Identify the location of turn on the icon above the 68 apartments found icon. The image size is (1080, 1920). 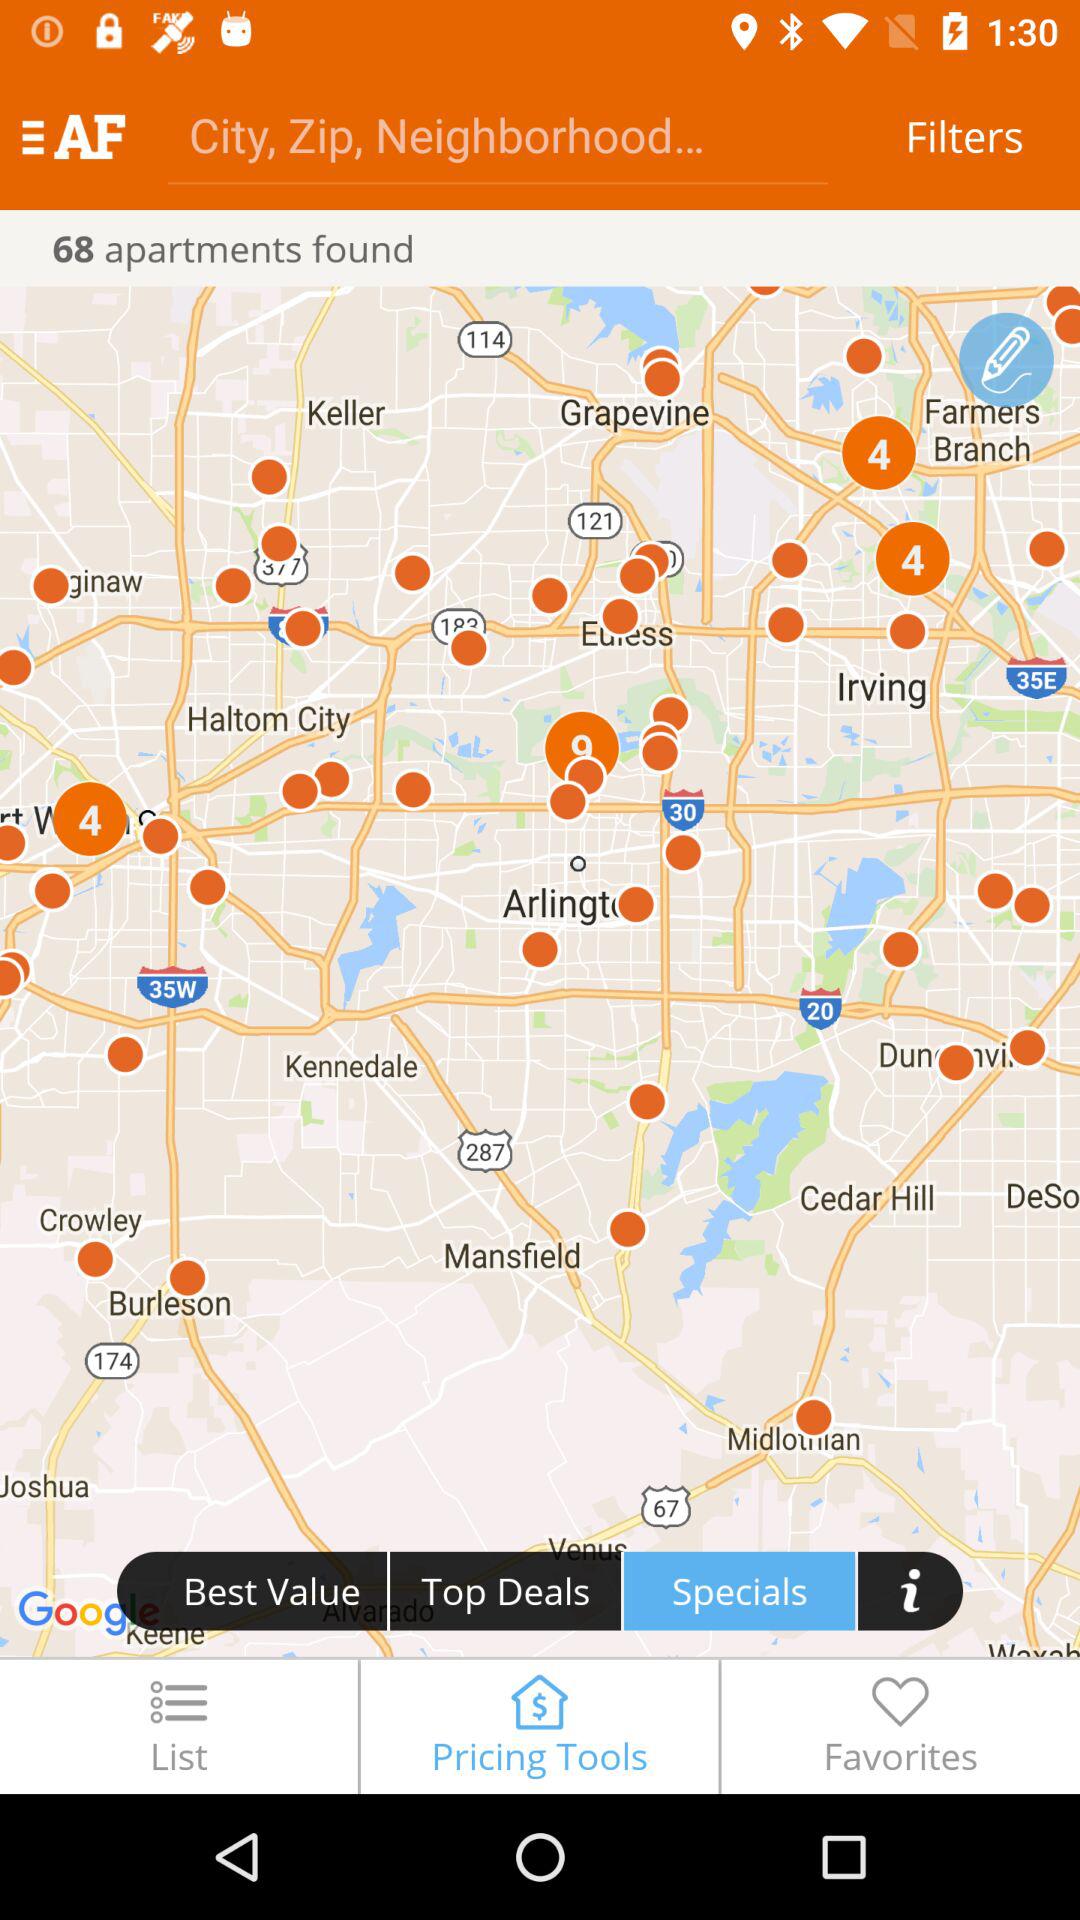
(73, 136).